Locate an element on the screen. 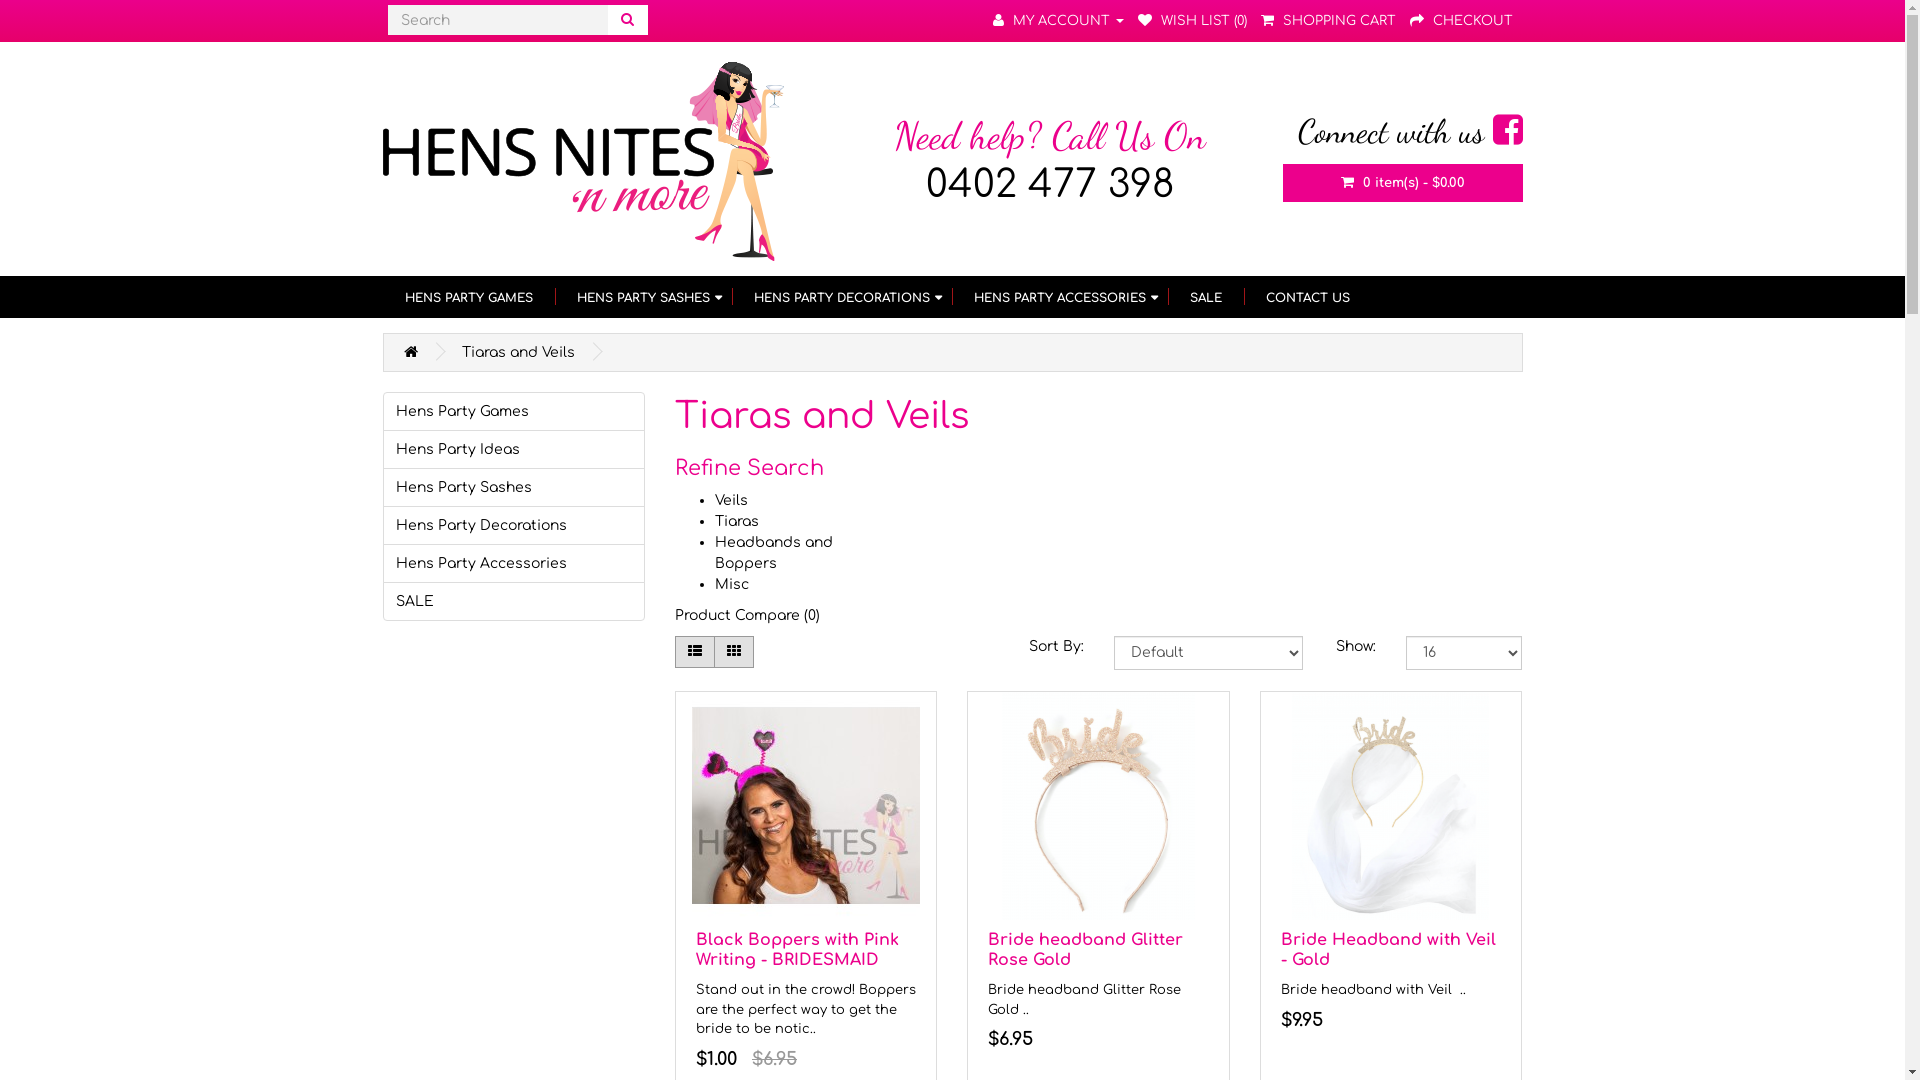  HENS PARTY GAMES is located at coordinates (468, 297).